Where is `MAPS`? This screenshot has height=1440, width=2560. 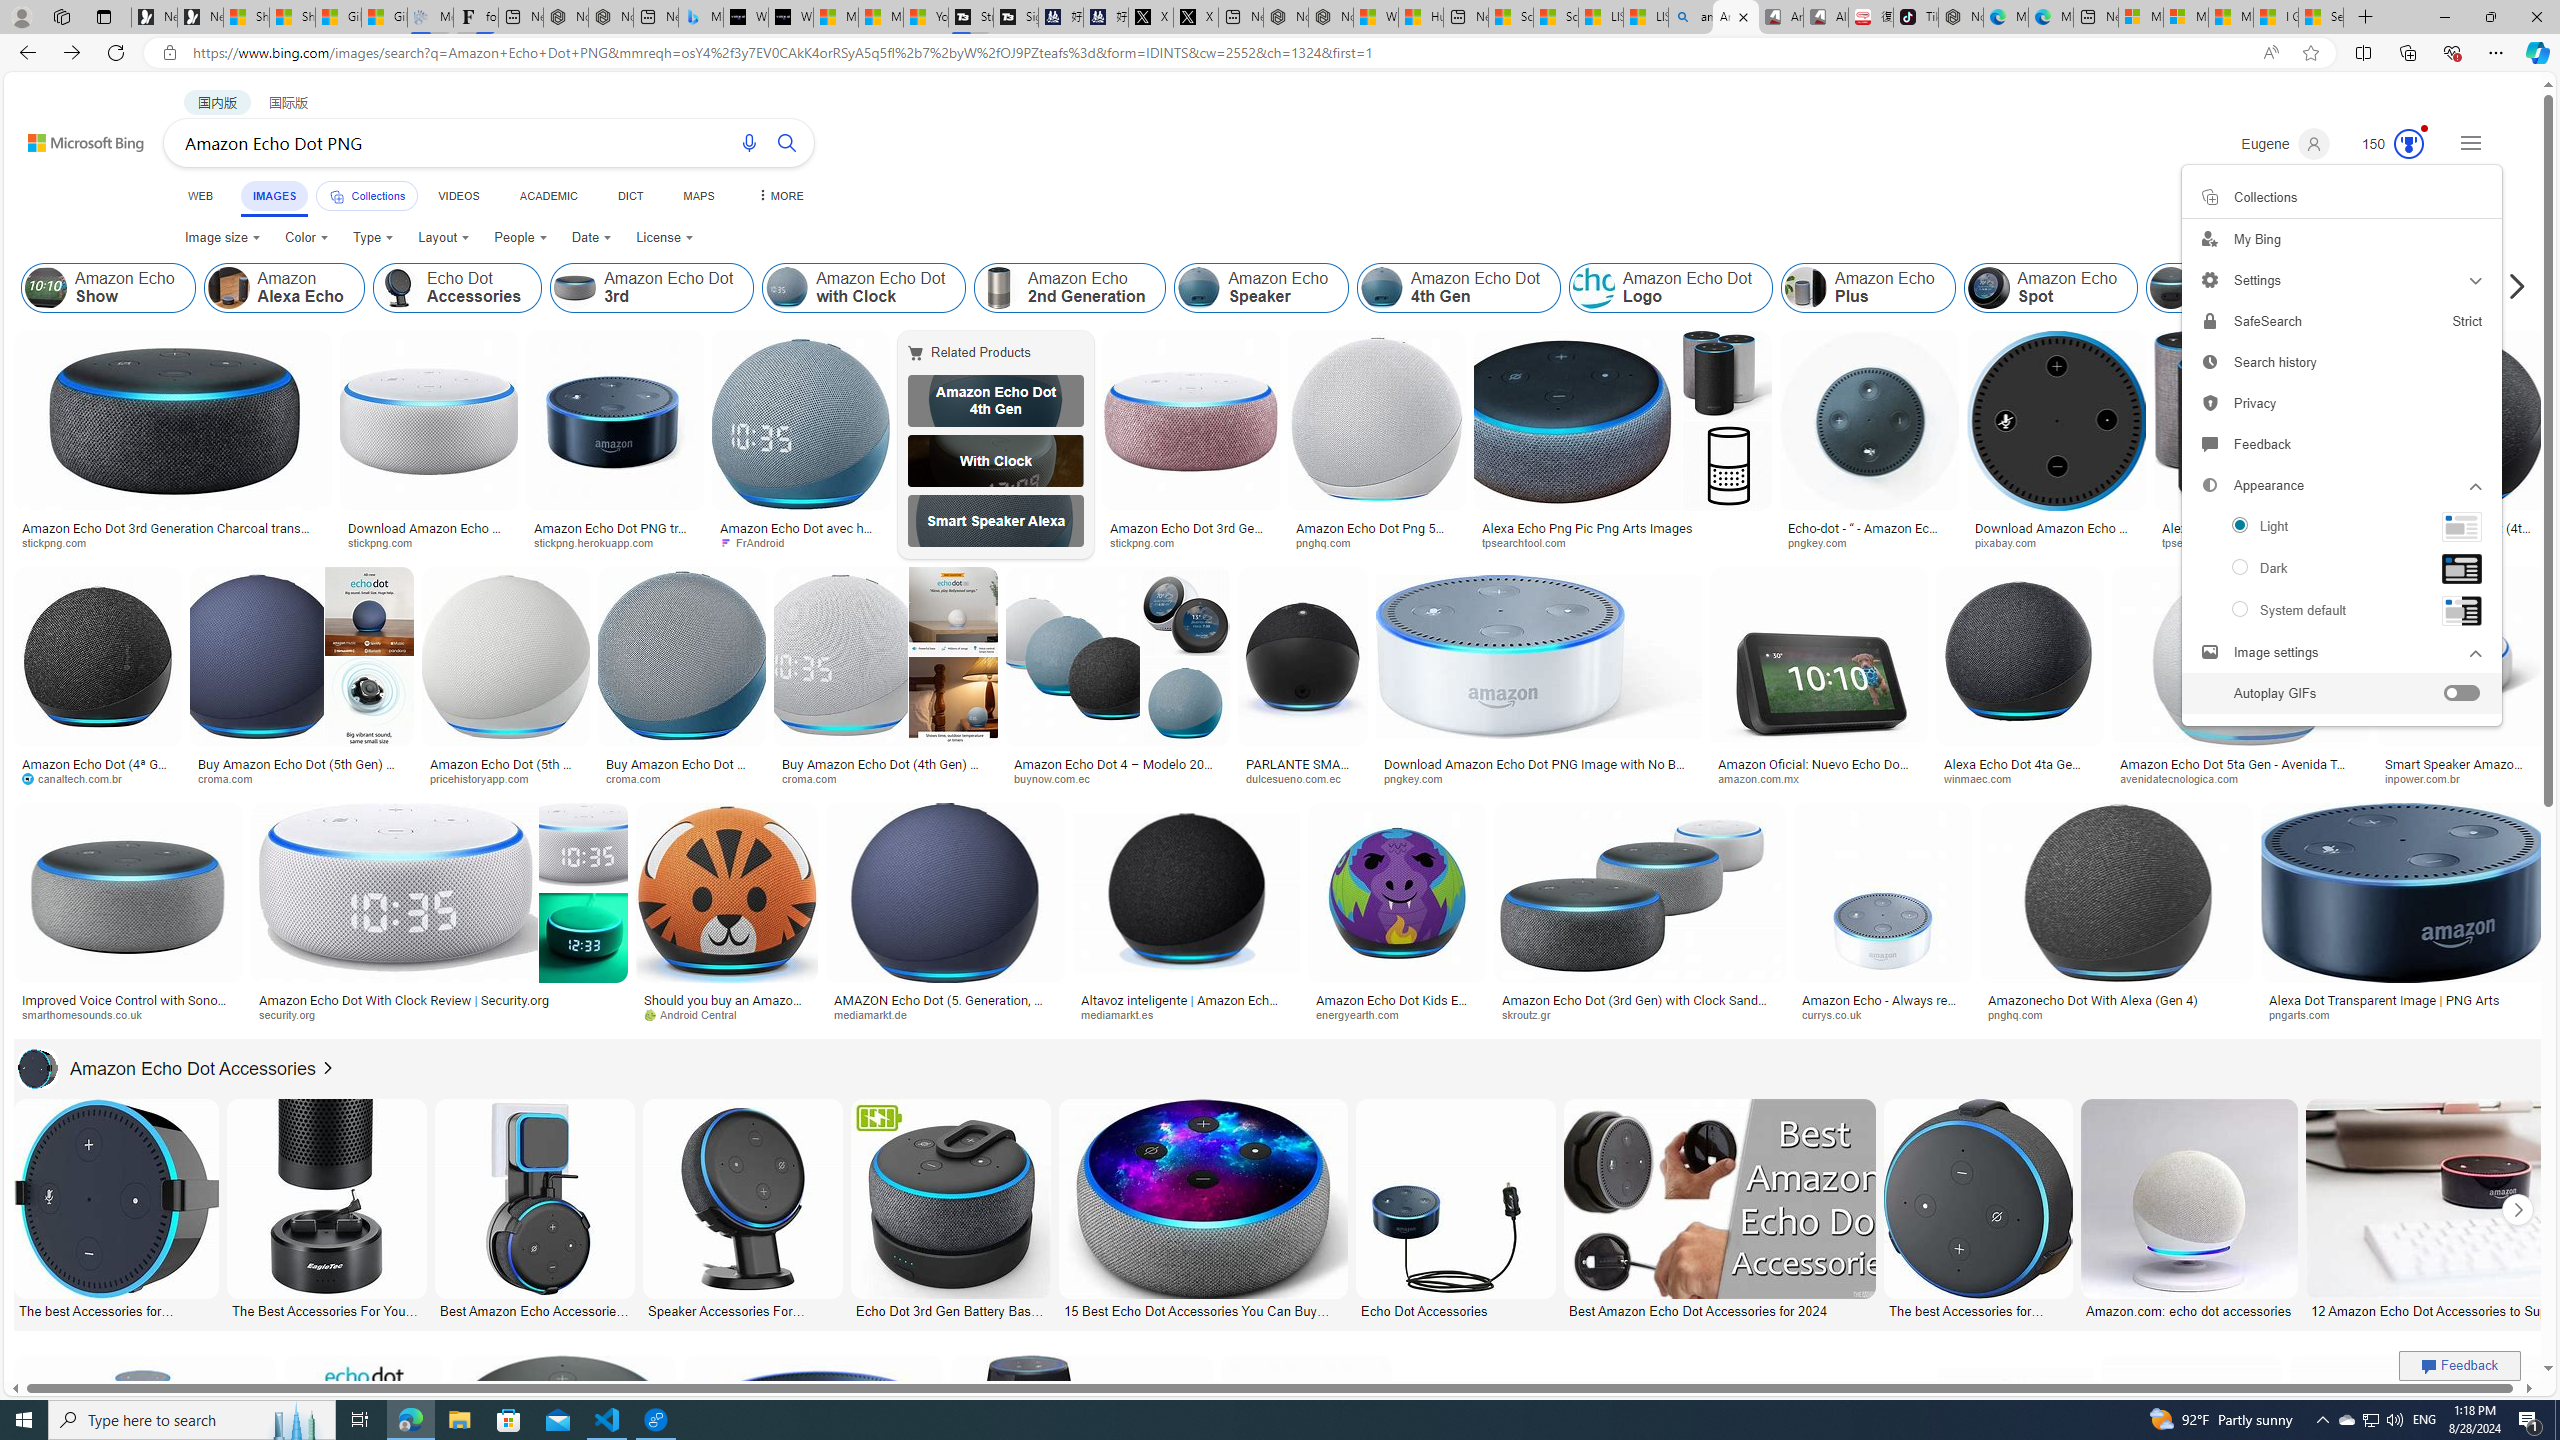 MAPS is located at coordinates (698, 196).